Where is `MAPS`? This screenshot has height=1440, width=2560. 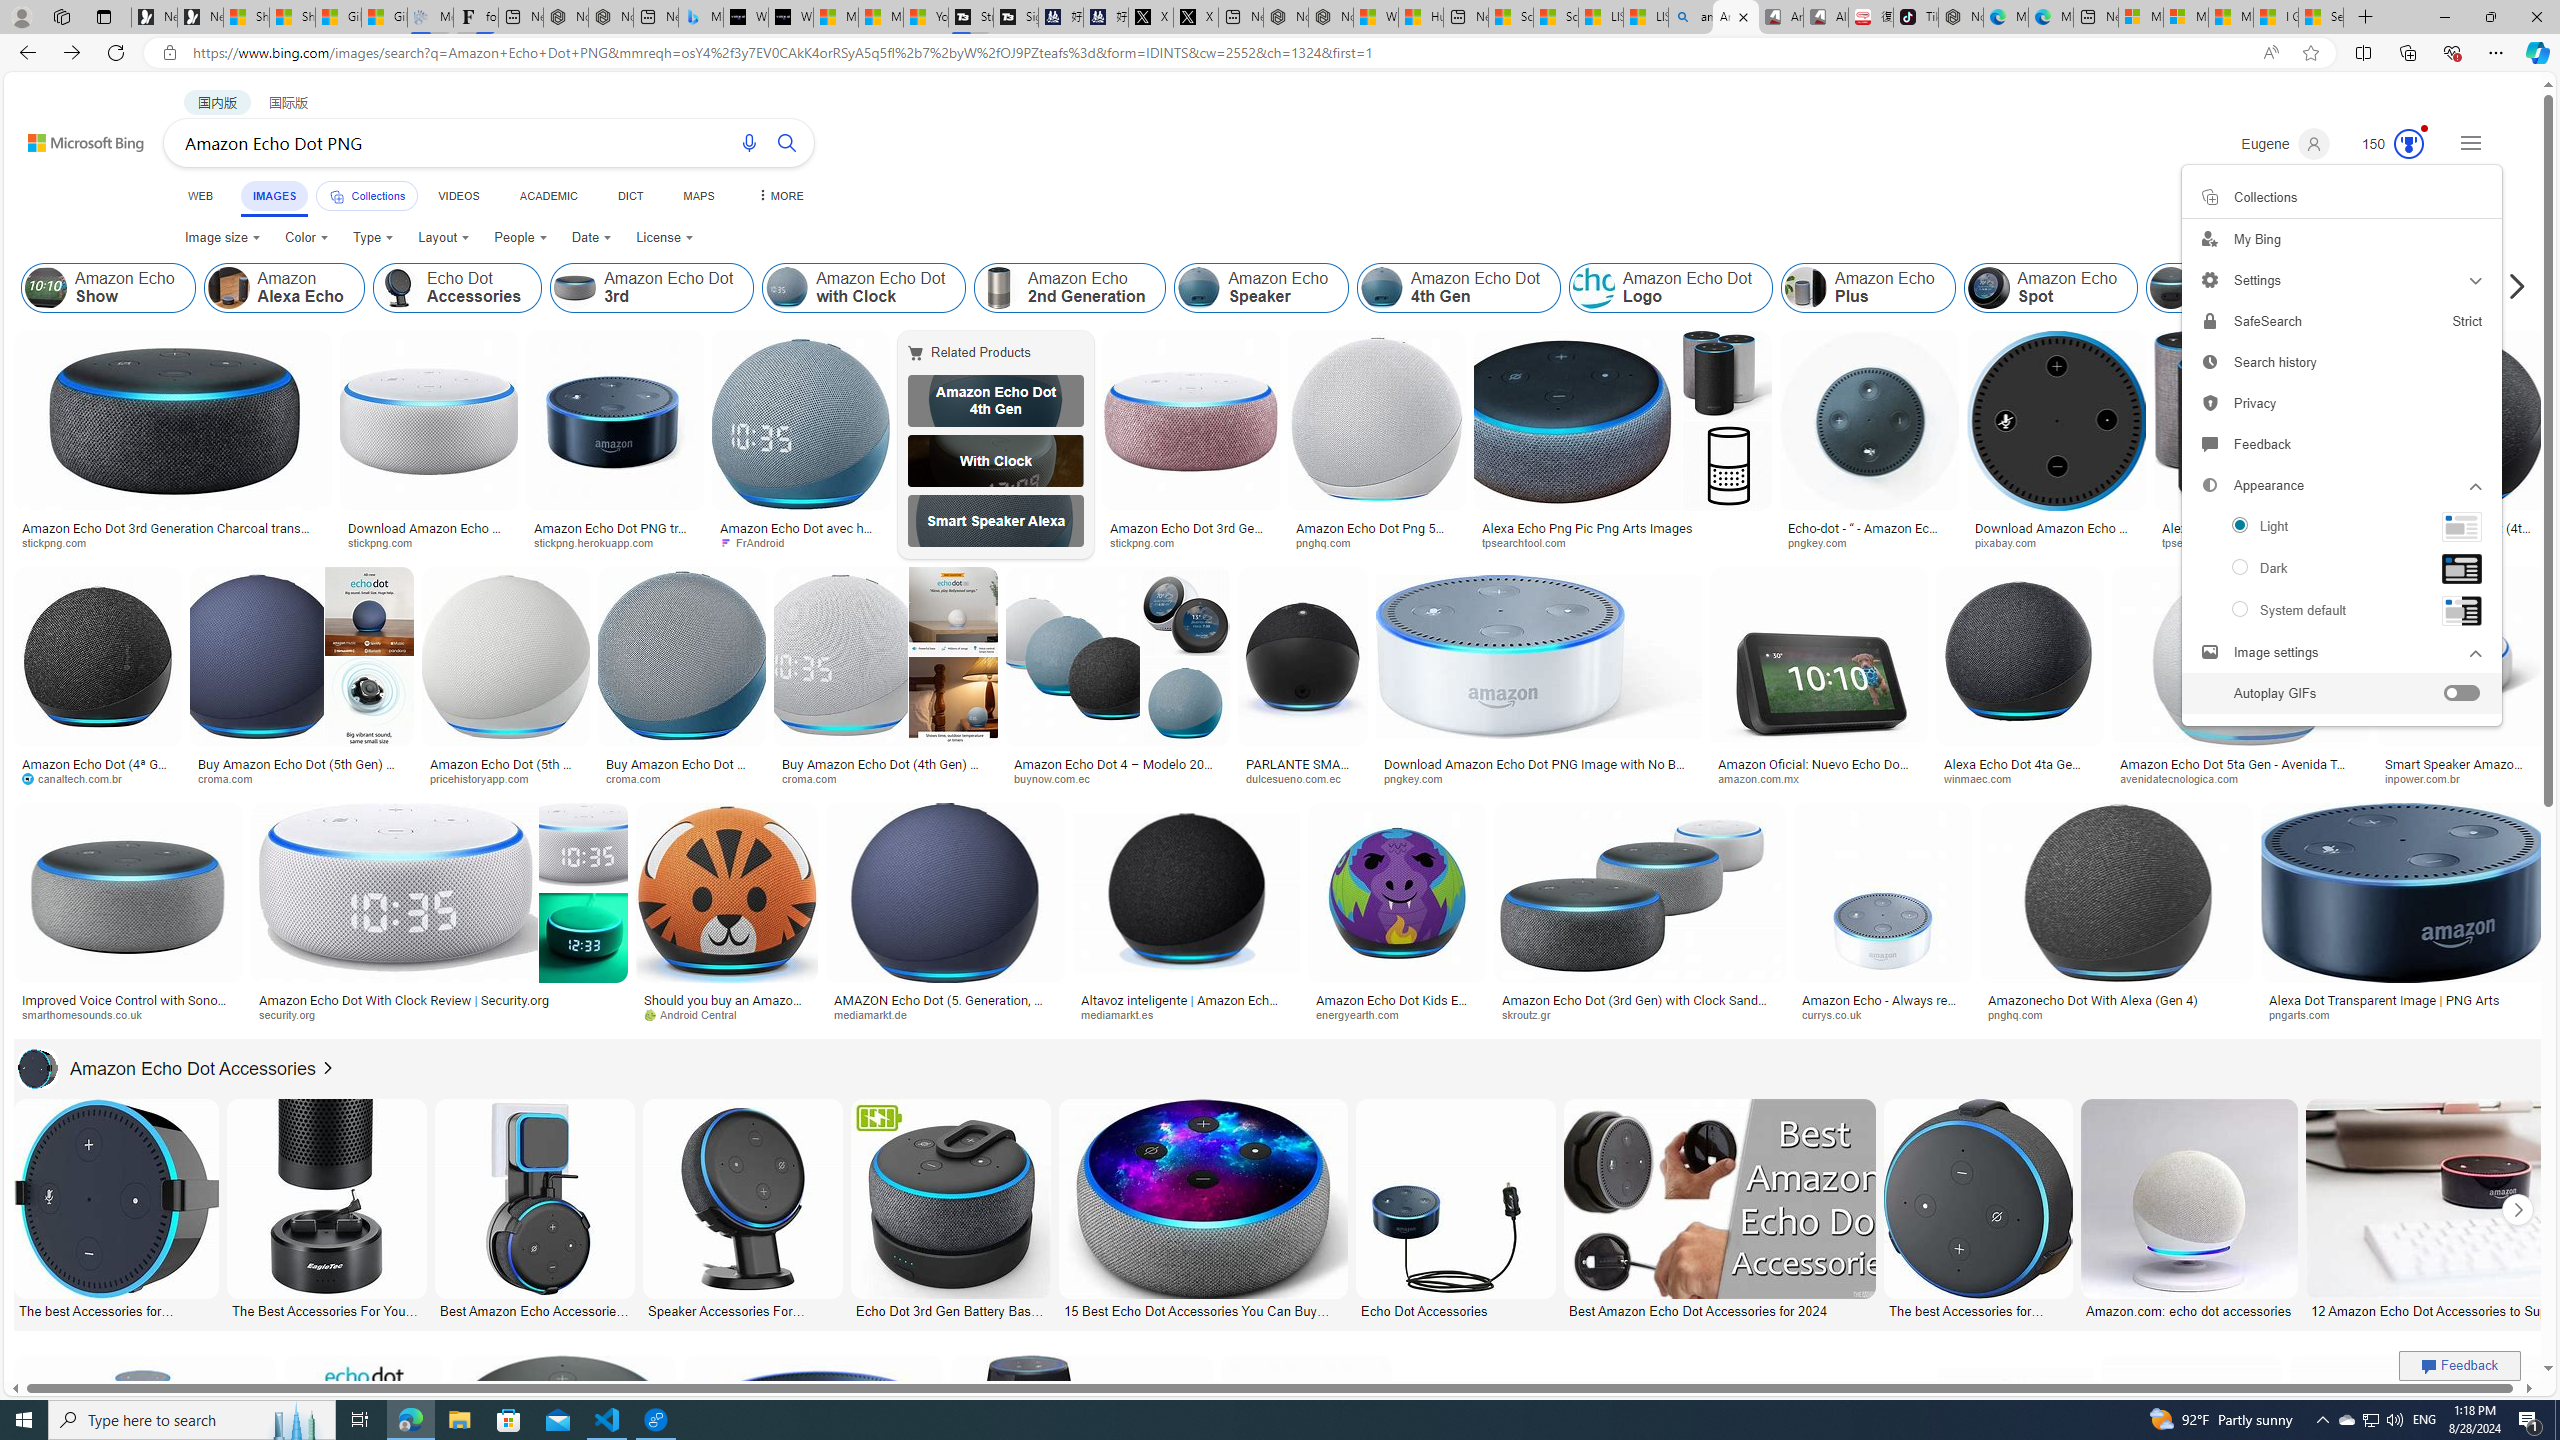 MAPS is located at coordinates (698, 196).